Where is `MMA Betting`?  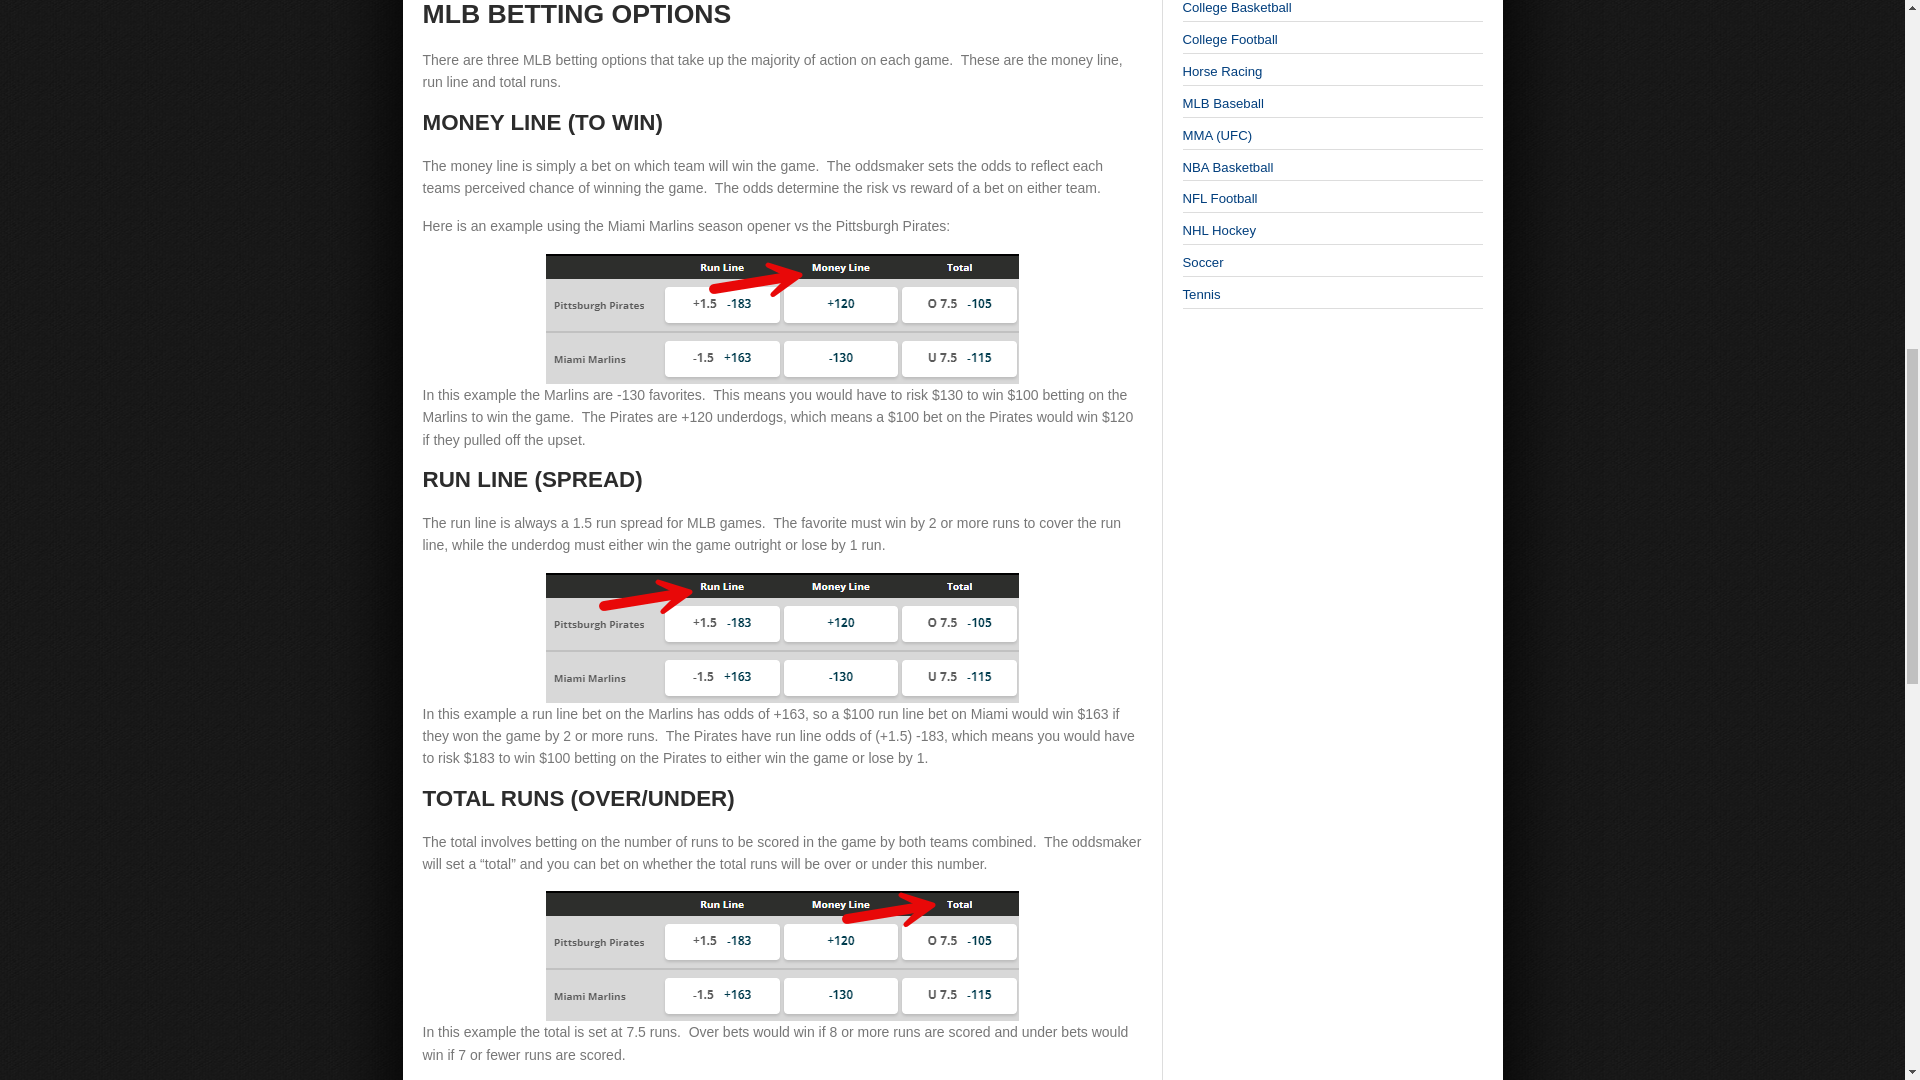 MMA Betting is located at coordinates (1216, 135).